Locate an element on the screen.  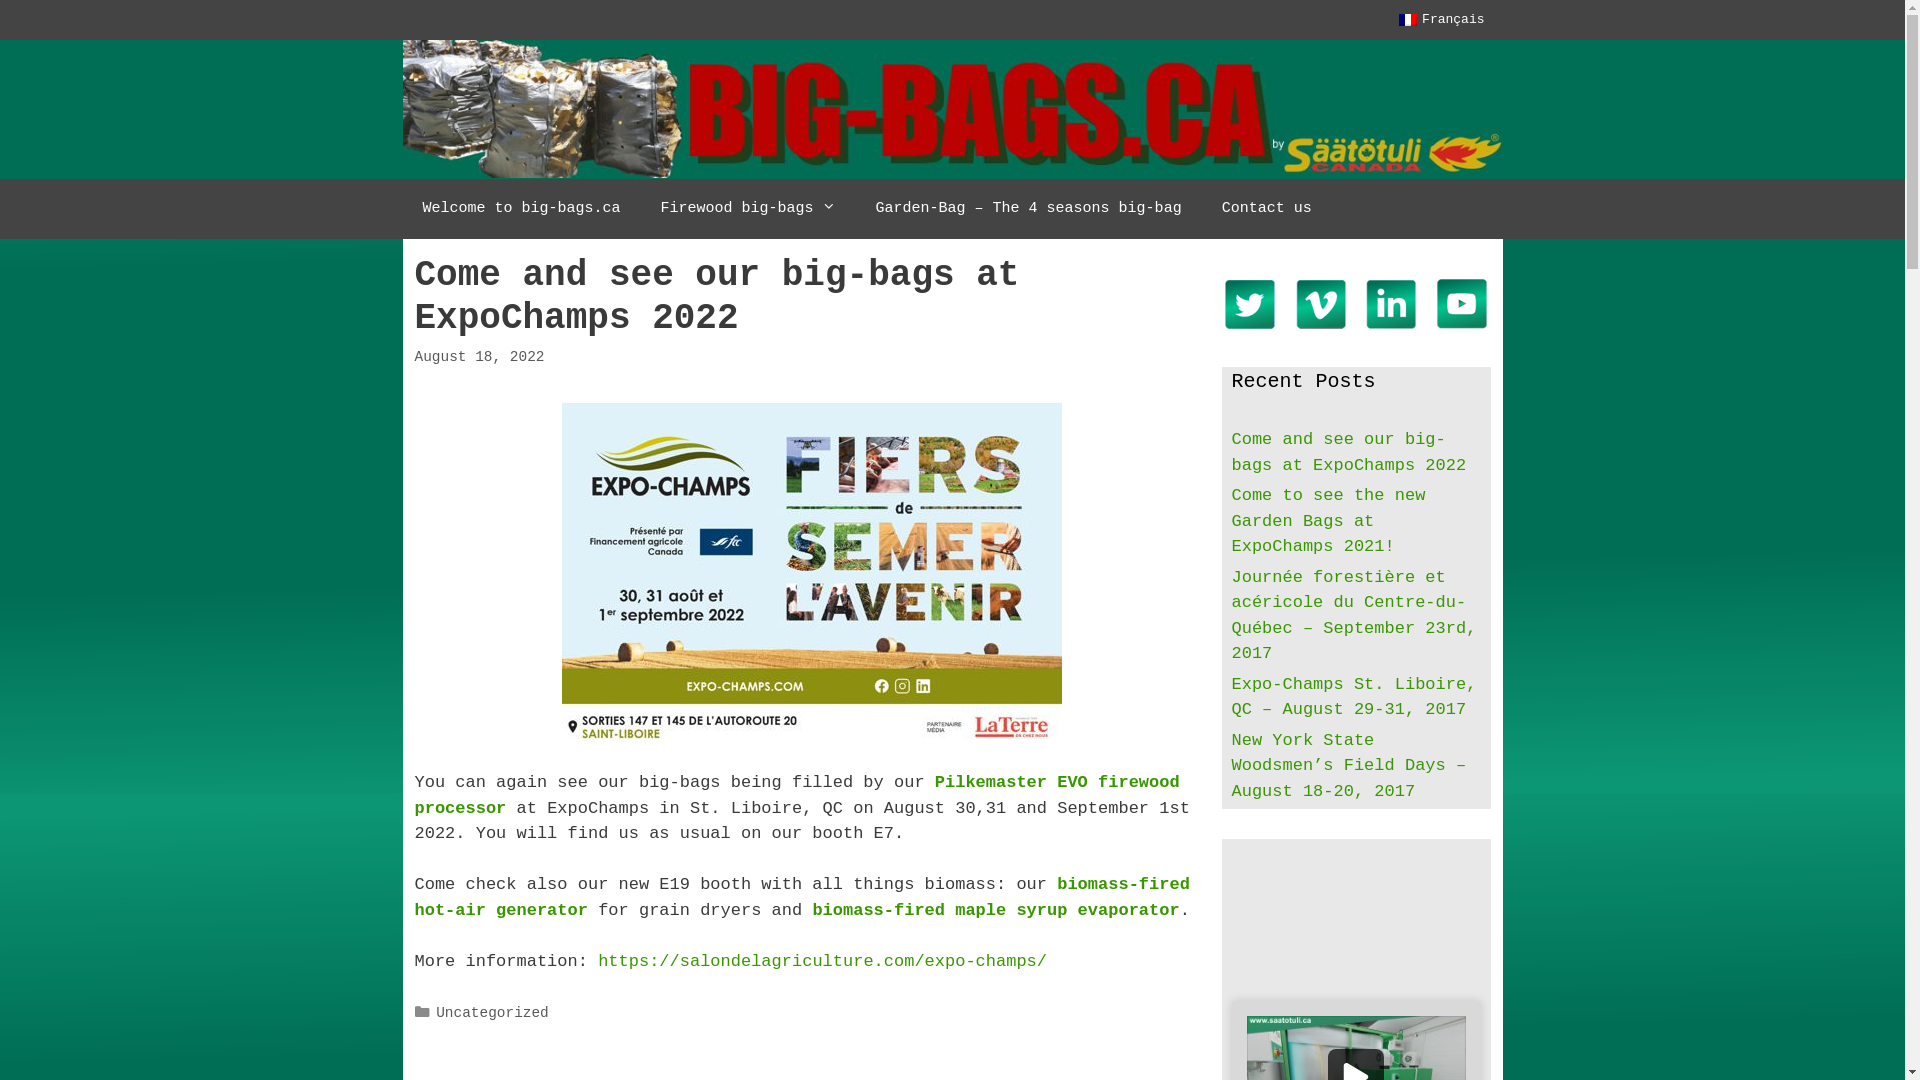
Uncategorized is located at coordinates (492, 1013).